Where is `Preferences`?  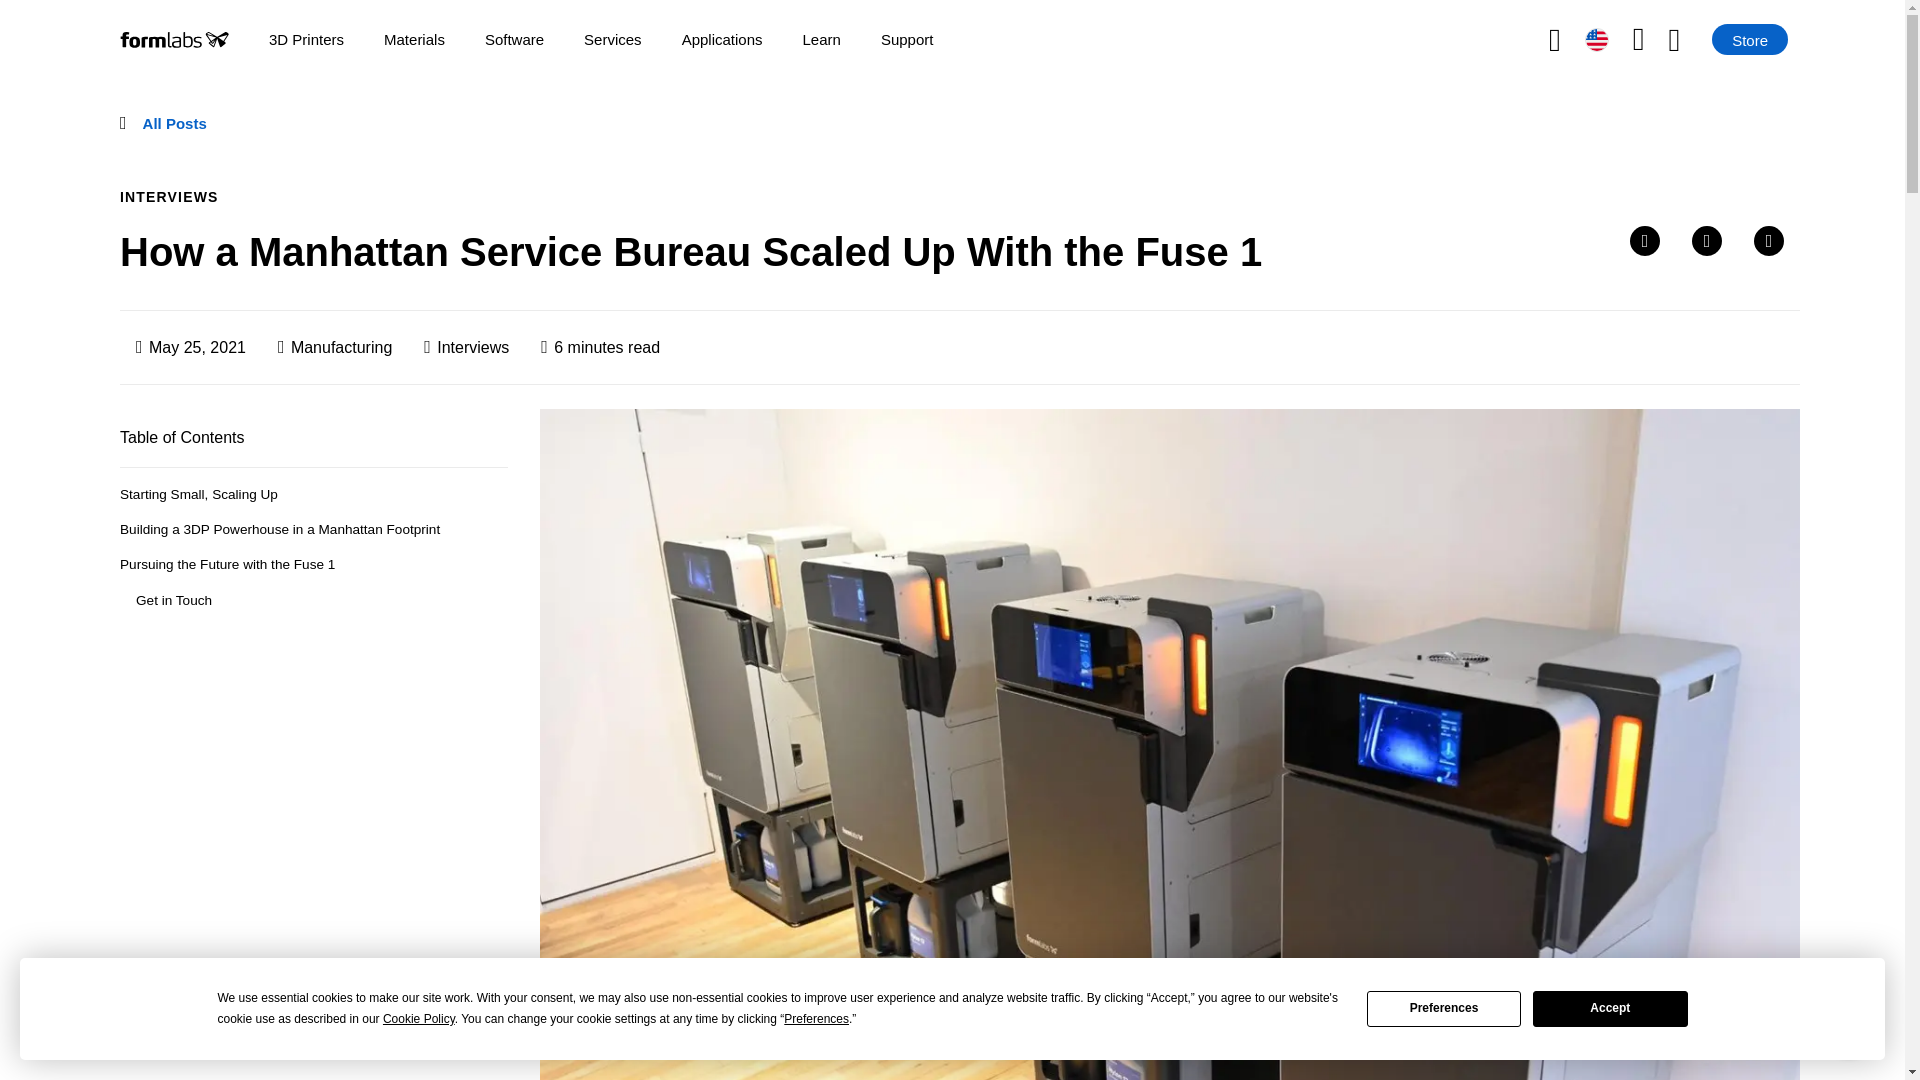 Preferences is located at coordinates (1444, 1009).